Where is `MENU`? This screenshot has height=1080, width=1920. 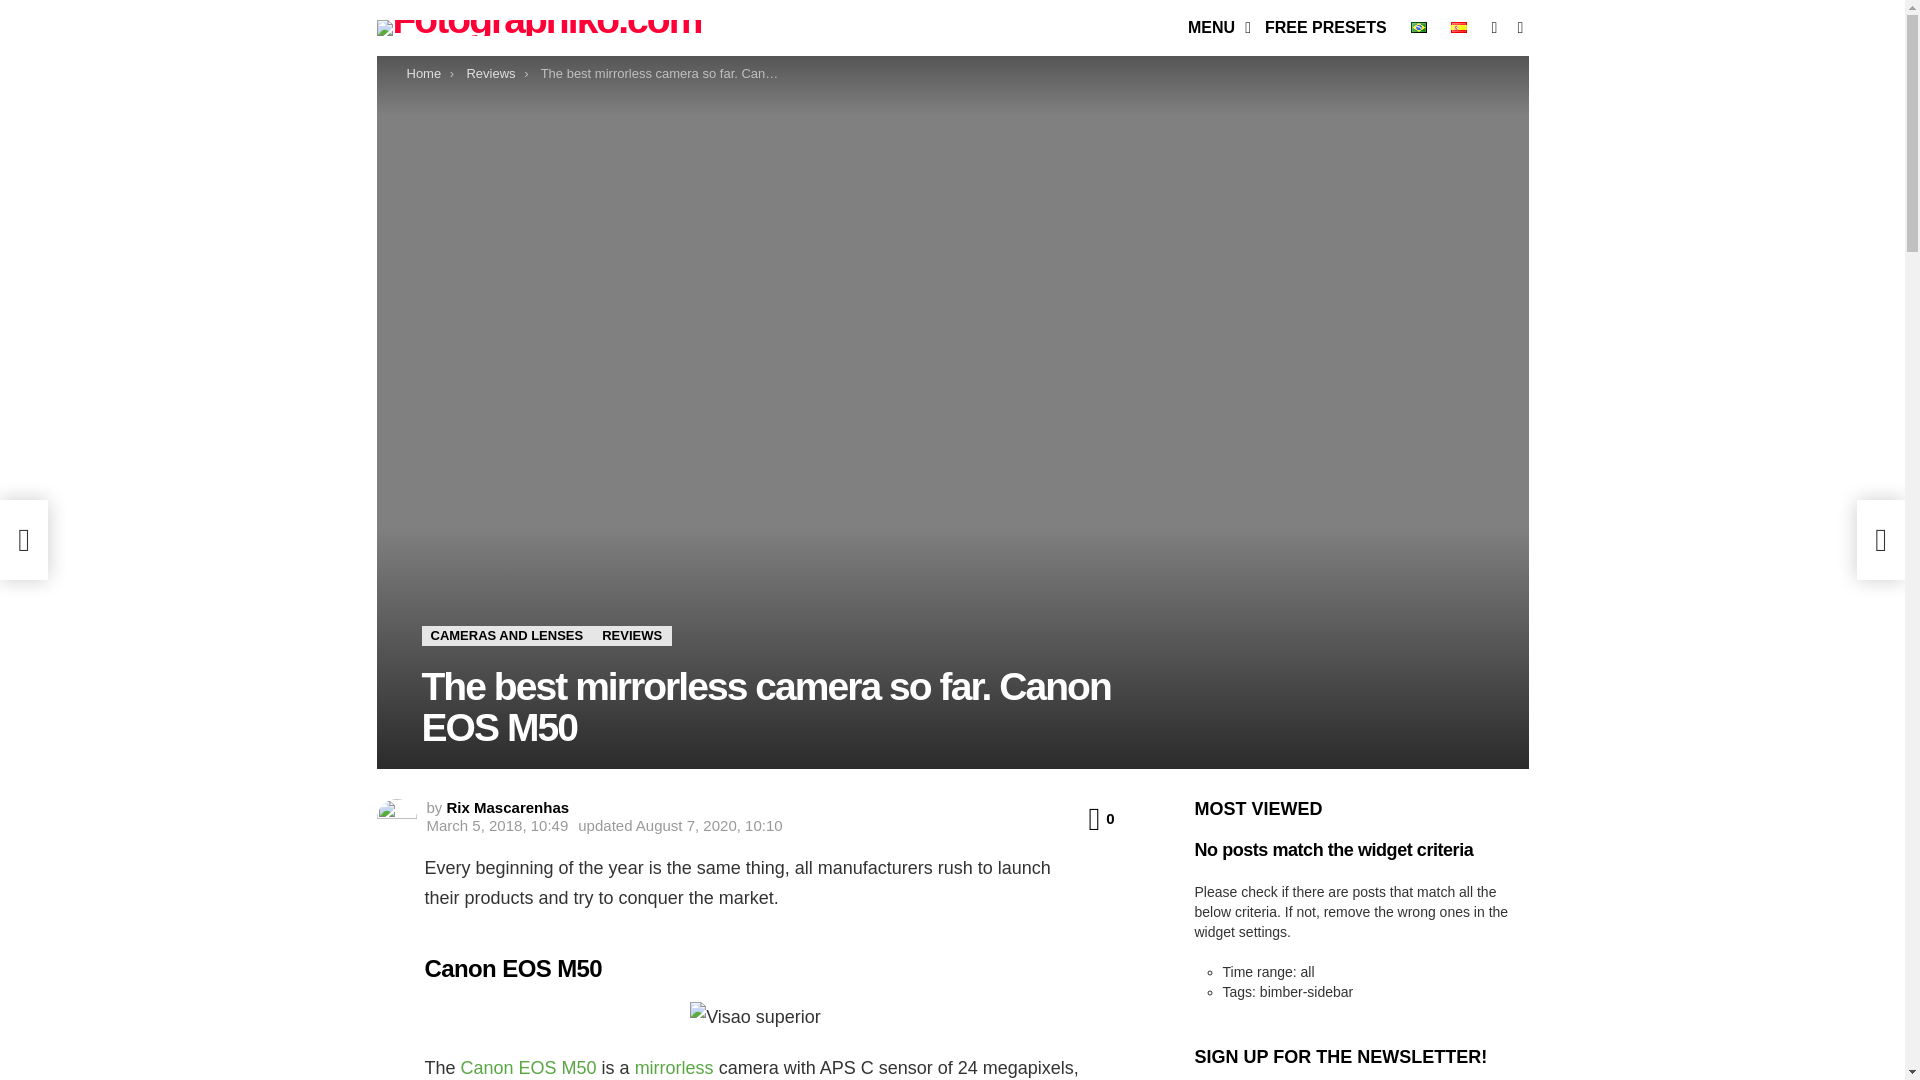
MENU is located at coordinates (1214, 28).